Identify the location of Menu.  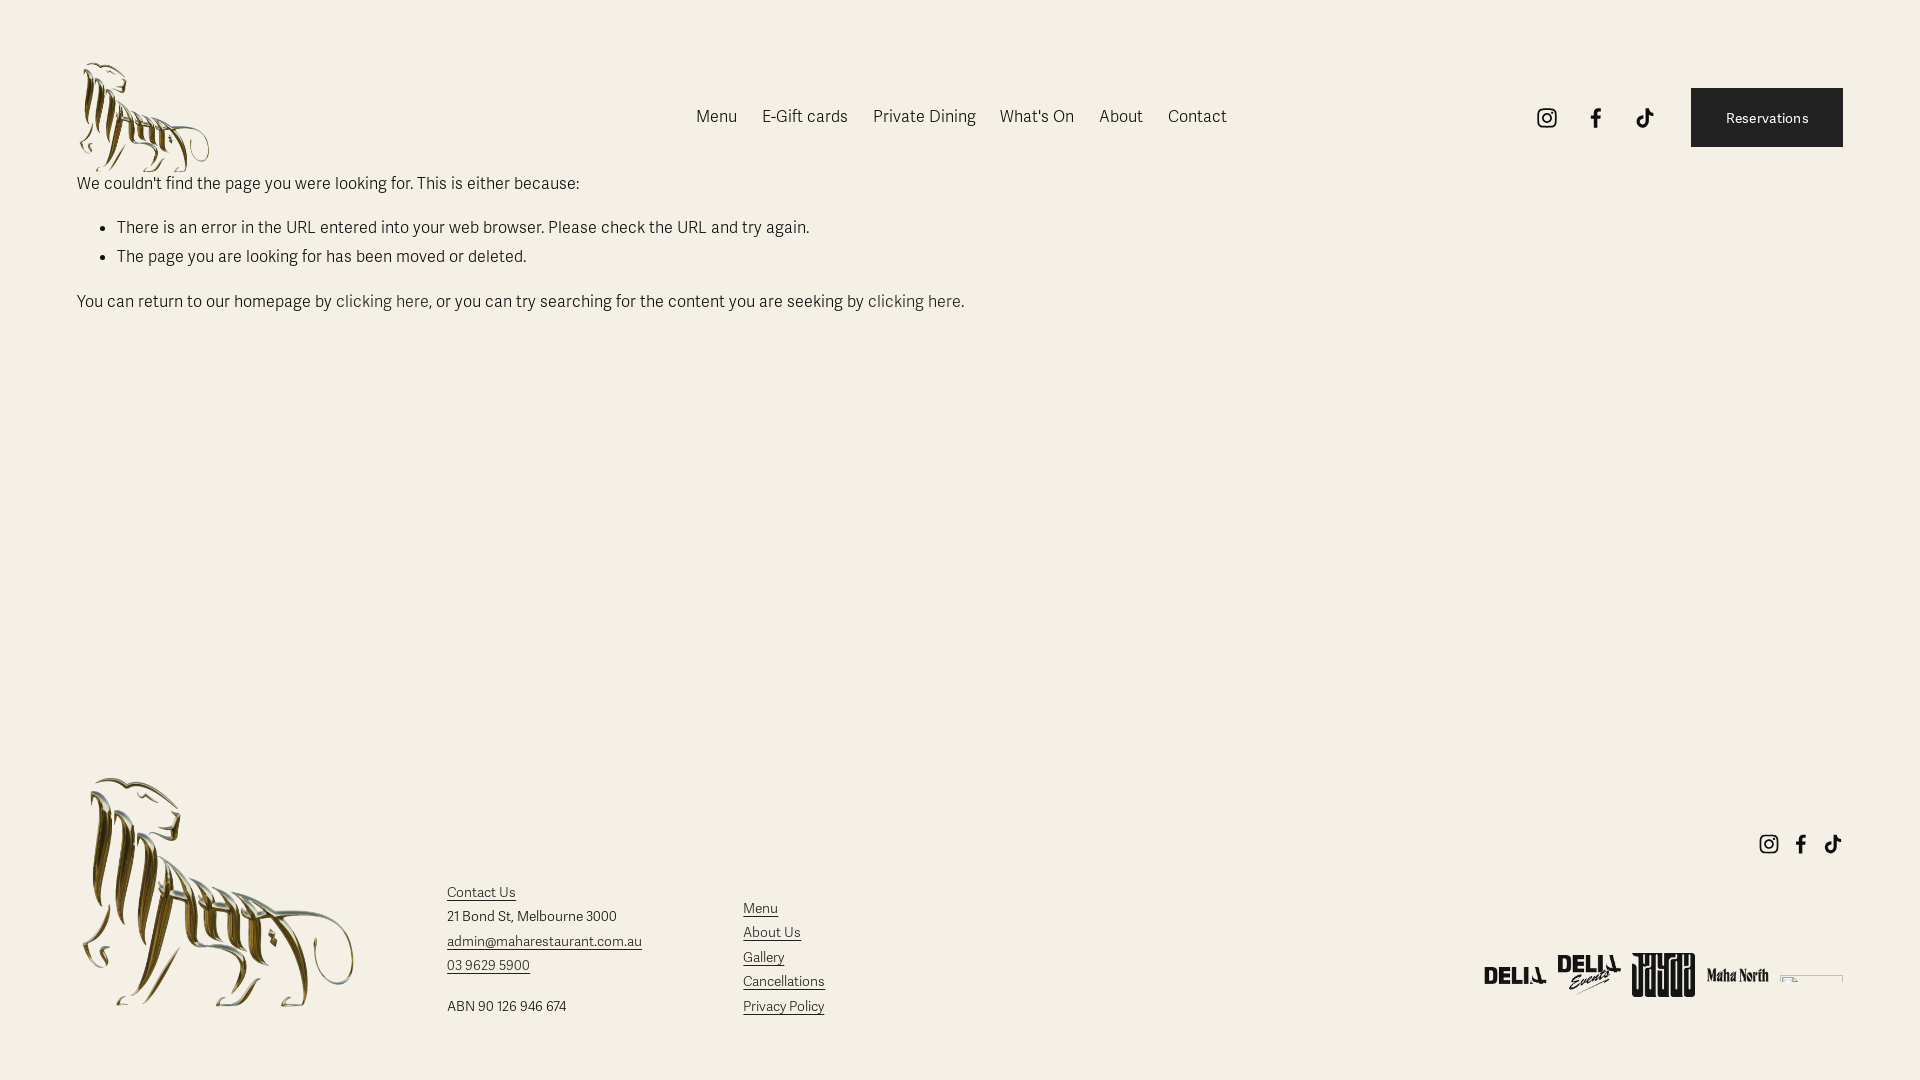
(716, 118).